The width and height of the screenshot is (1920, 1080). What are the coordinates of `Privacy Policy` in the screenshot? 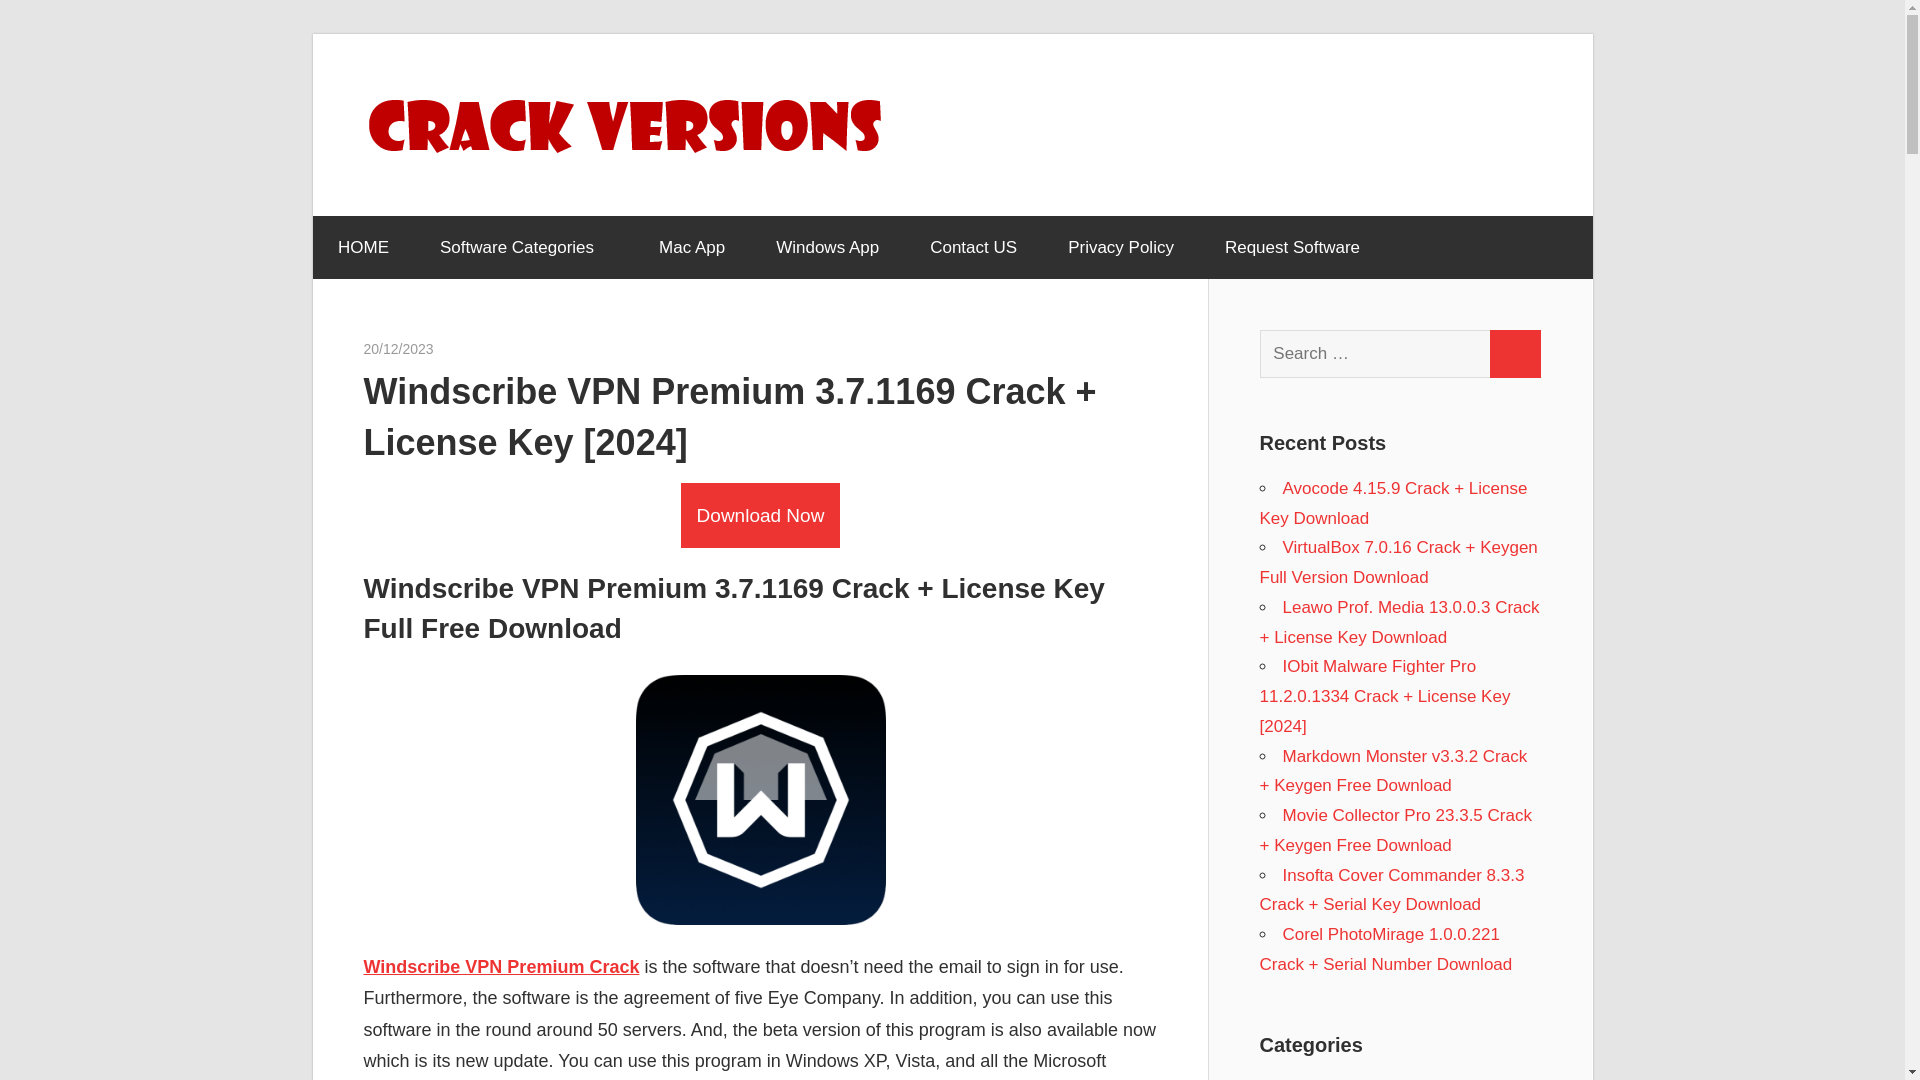 It's located at (1121, 248).